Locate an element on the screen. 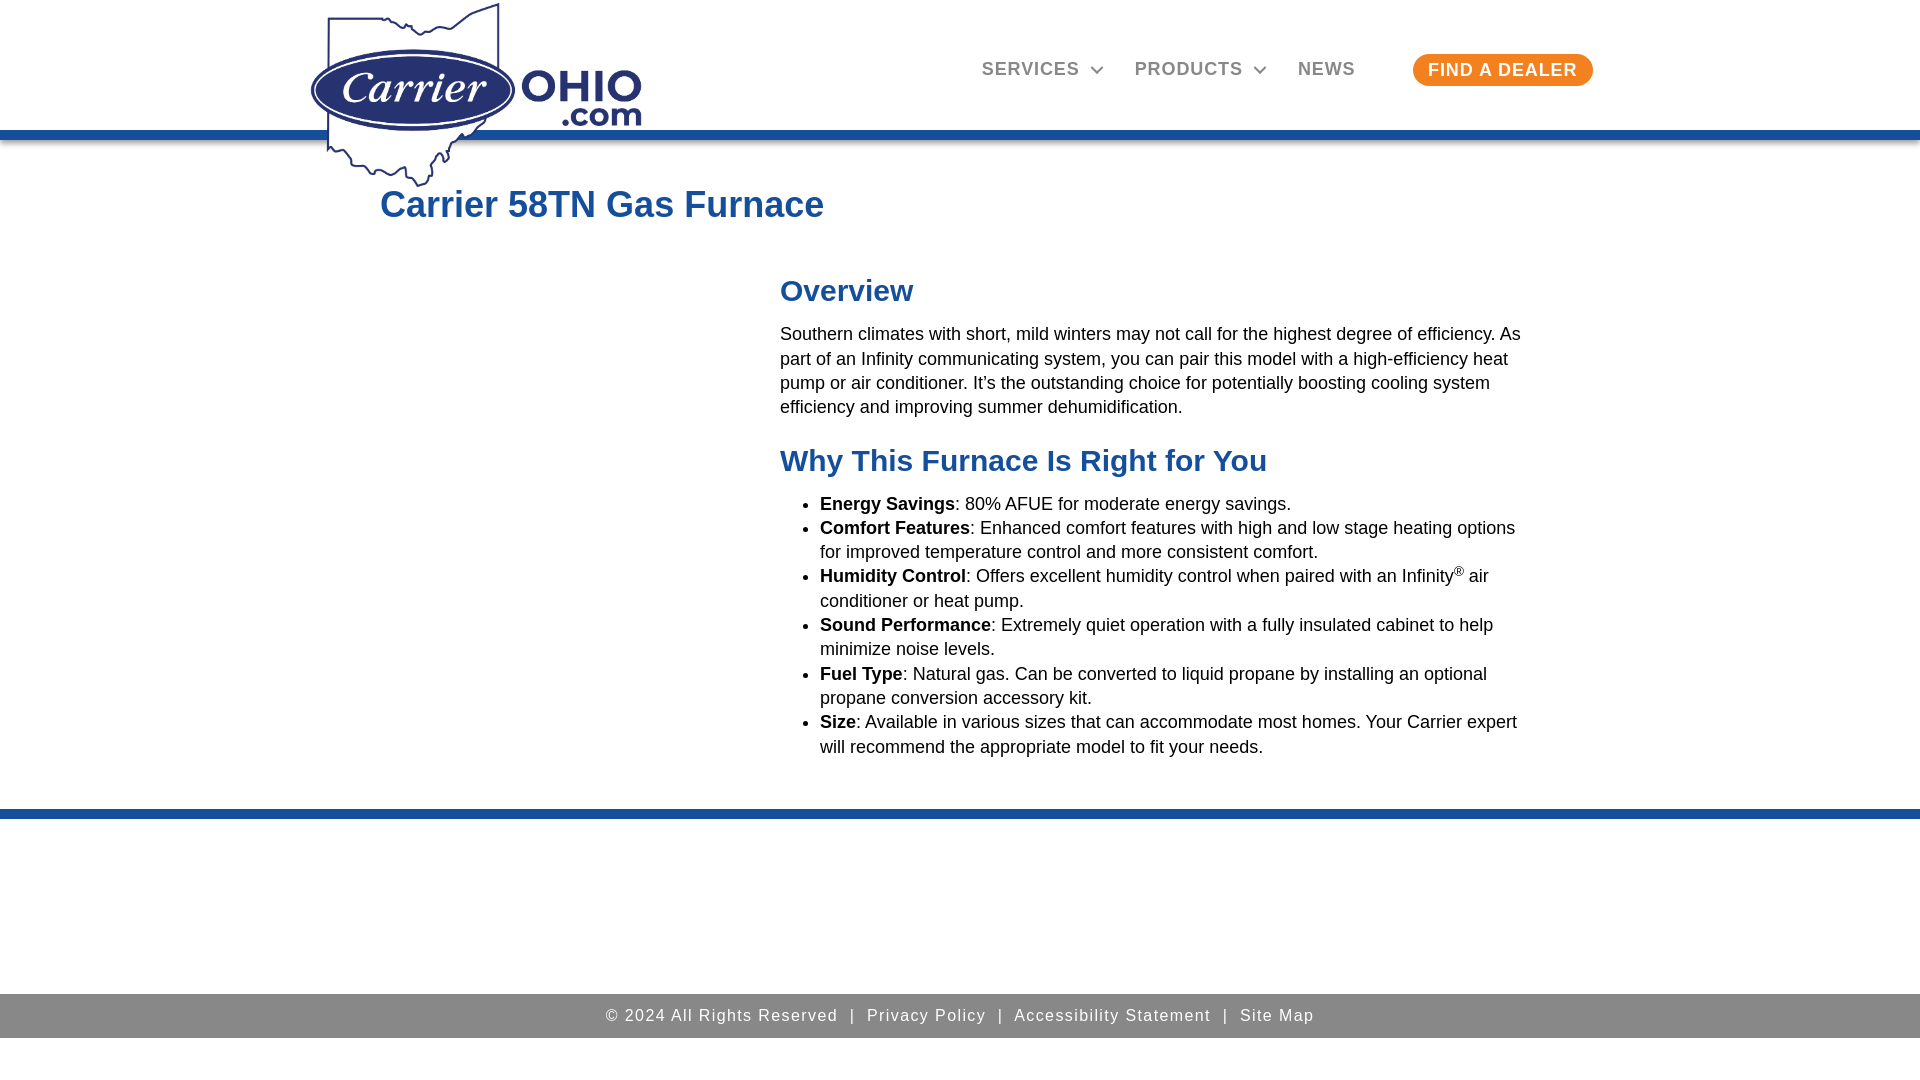 Image resolution: width=1920 pixels, height=1080 pixels. RSC logo-RGB is located at coordinates (475, 95).